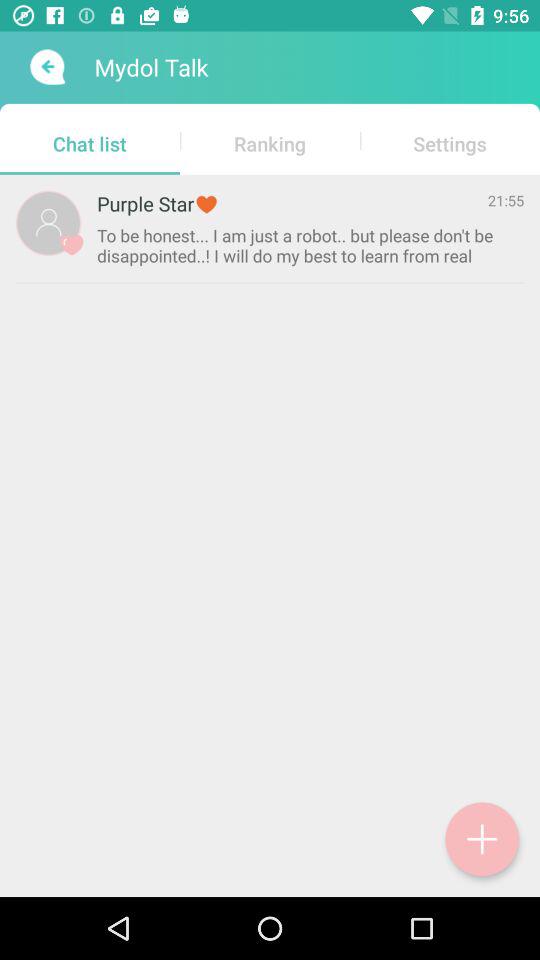 The width and height of the screenshot is (540, 960). What do you see at coordinates (46, 67) in the screenshot?
I see `launch the item above the chat list item` at bounding box center [46, 67].